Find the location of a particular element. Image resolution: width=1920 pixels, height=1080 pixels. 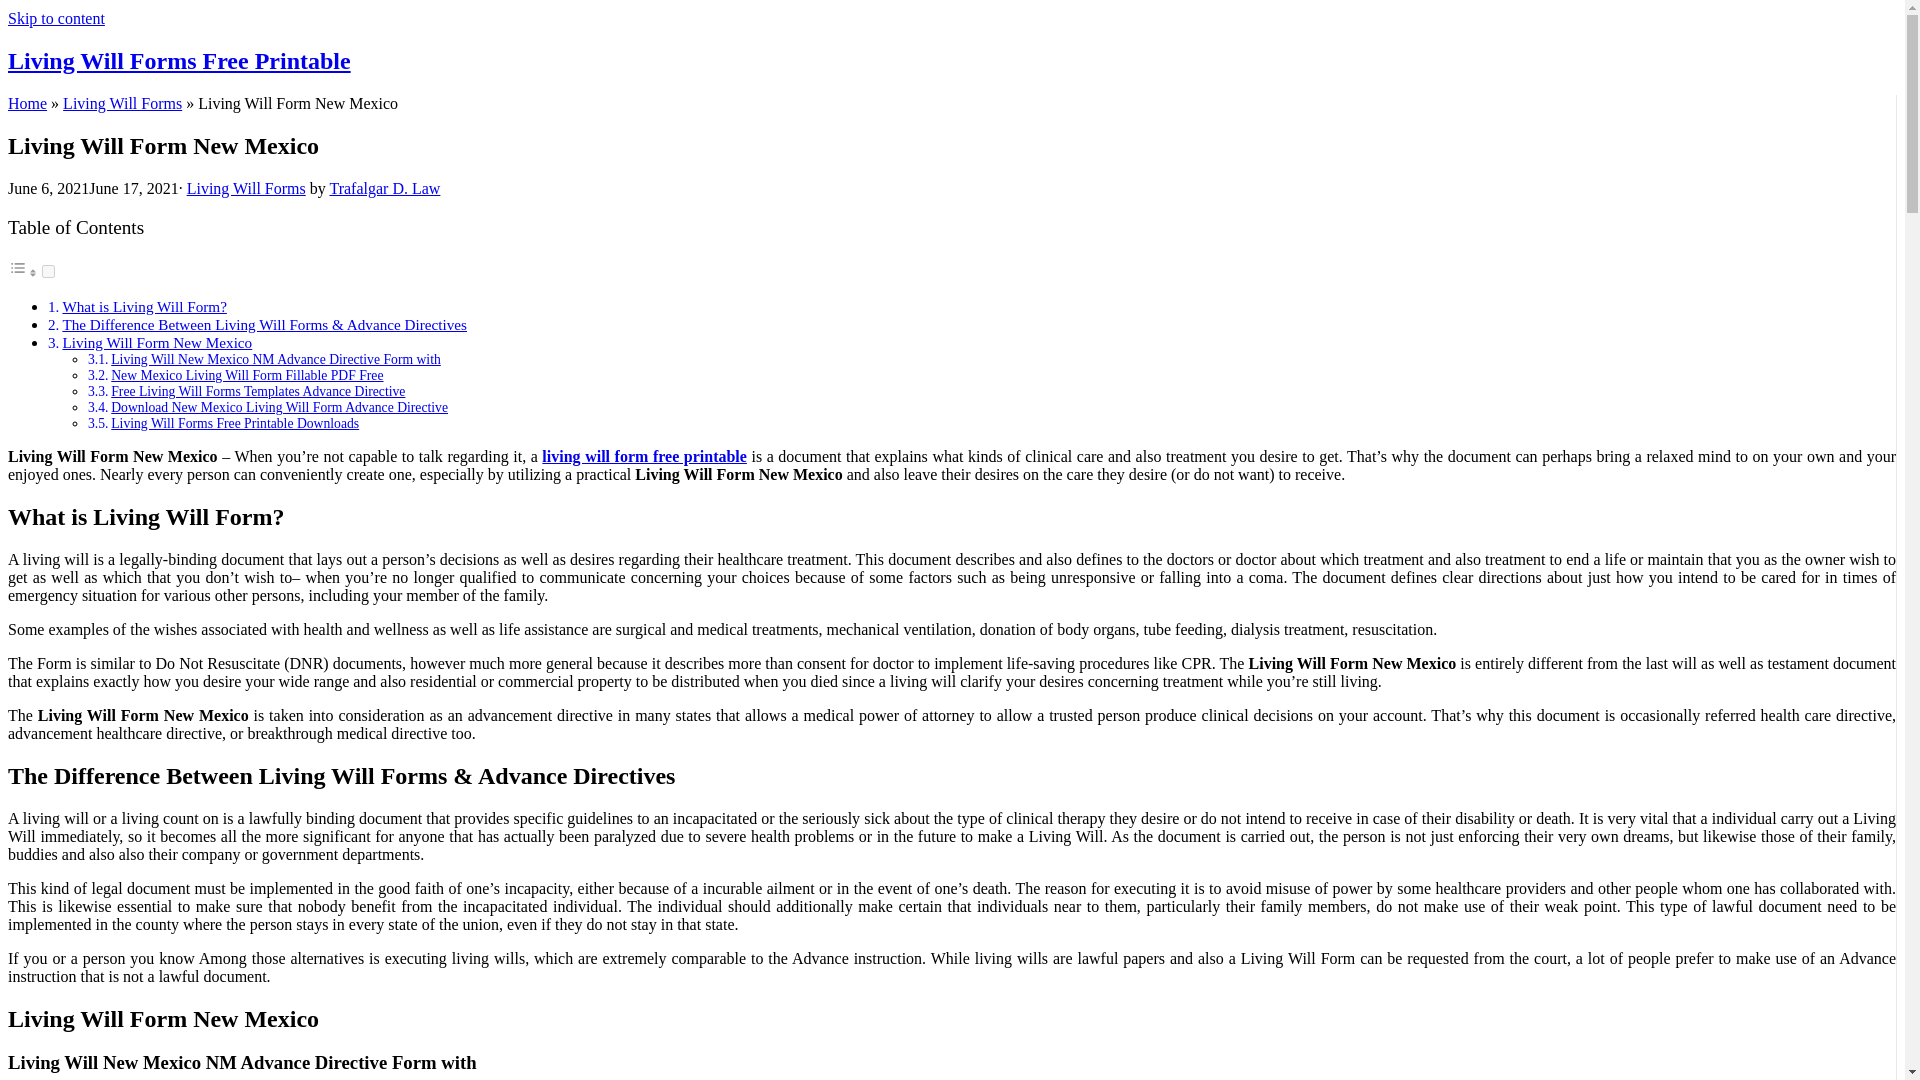

Living Will Forms Free Printable Downloads is located at coordinates (235, 422).